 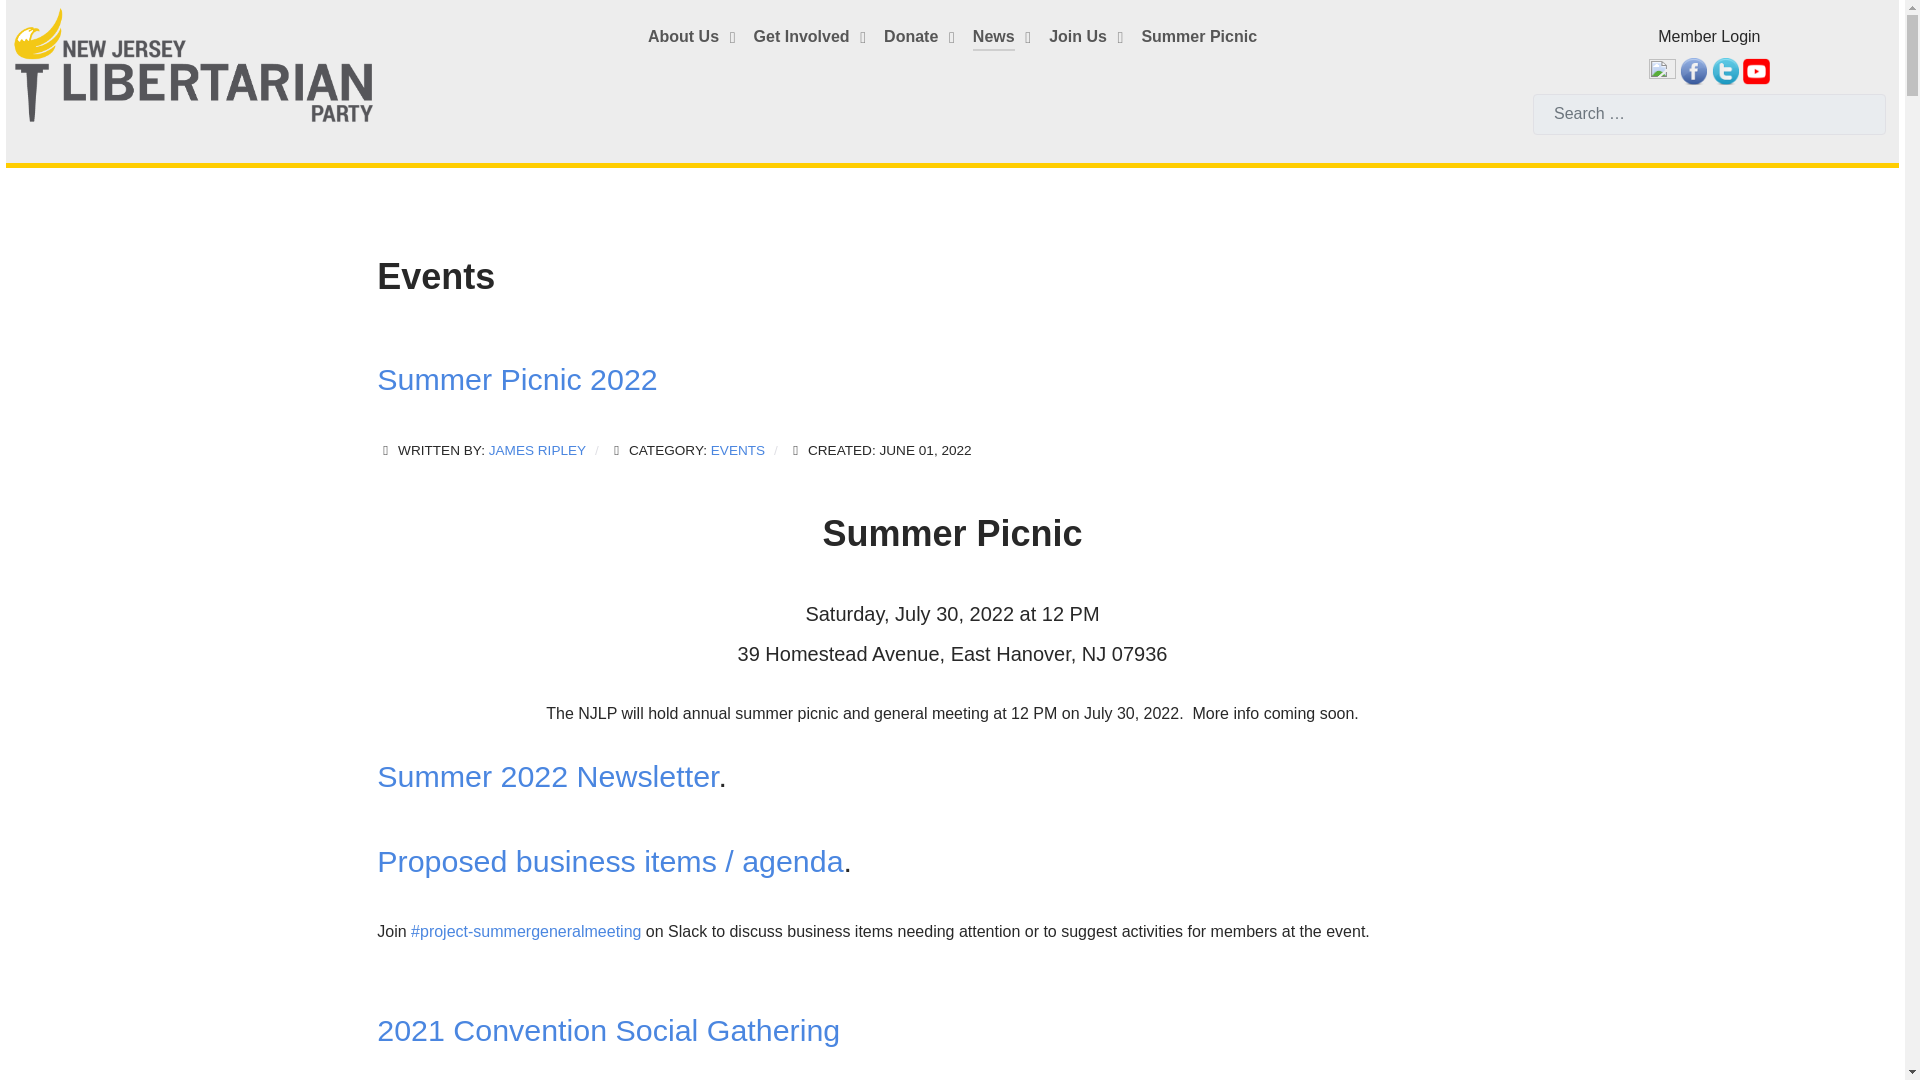 I want to click on NJLP Facebook, so click(x=1693, y=70).